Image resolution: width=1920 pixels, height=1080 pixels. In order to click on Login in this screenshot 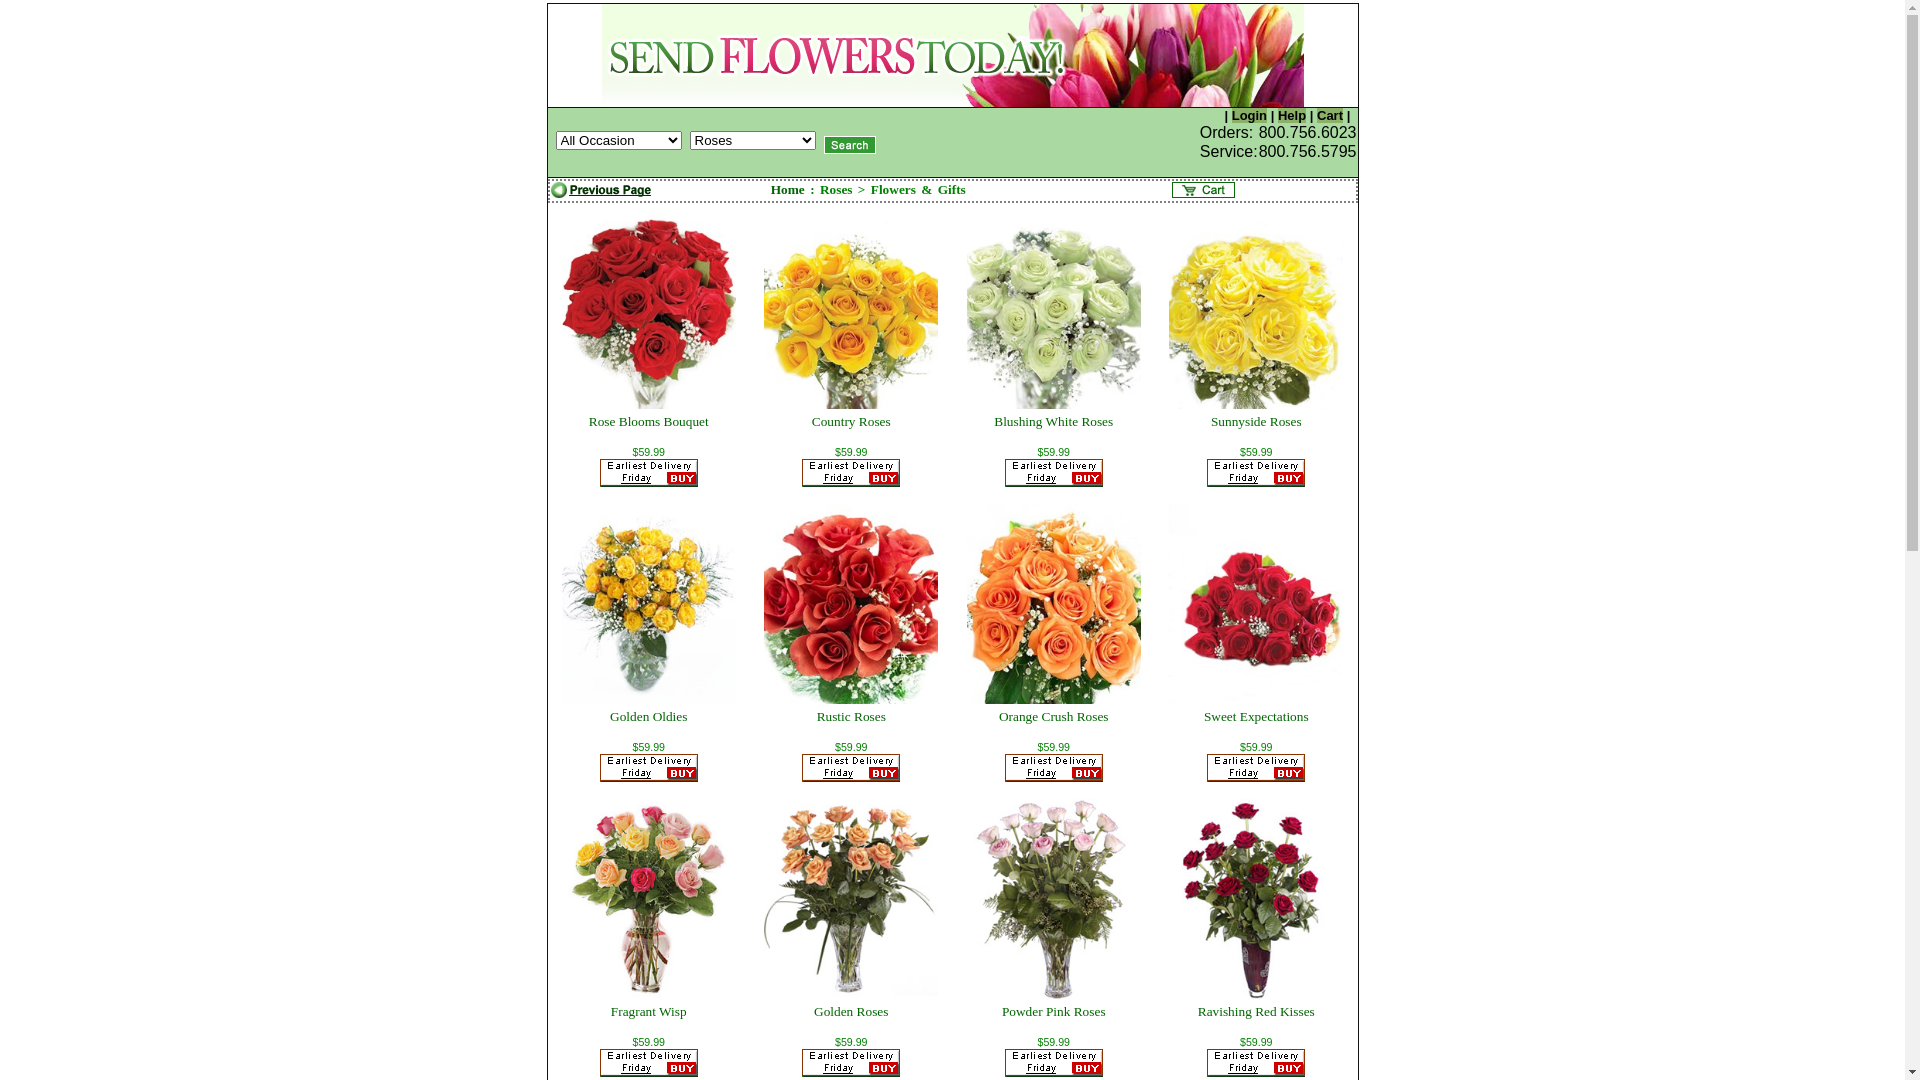, I will do `click(1250, 116)`.